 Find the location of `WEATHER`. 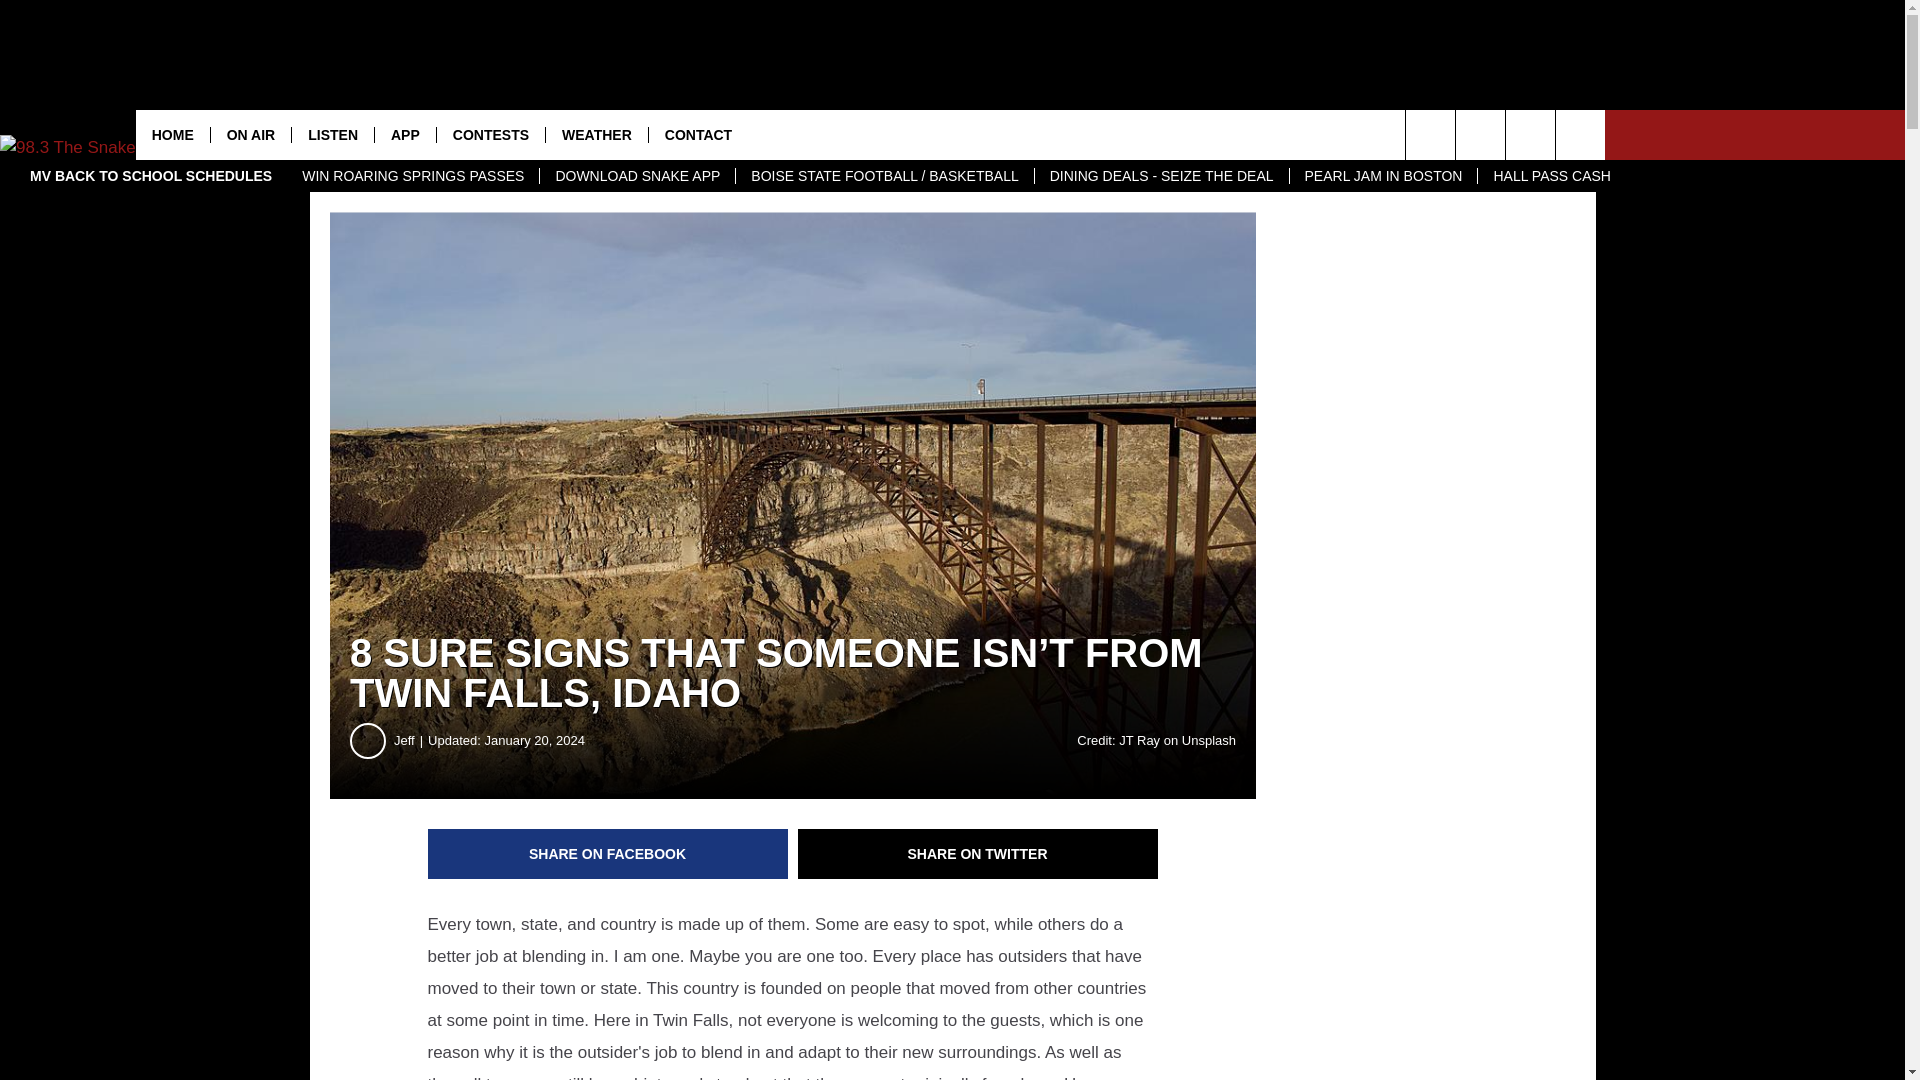

WEATHER is located at coordinates (596, 134).